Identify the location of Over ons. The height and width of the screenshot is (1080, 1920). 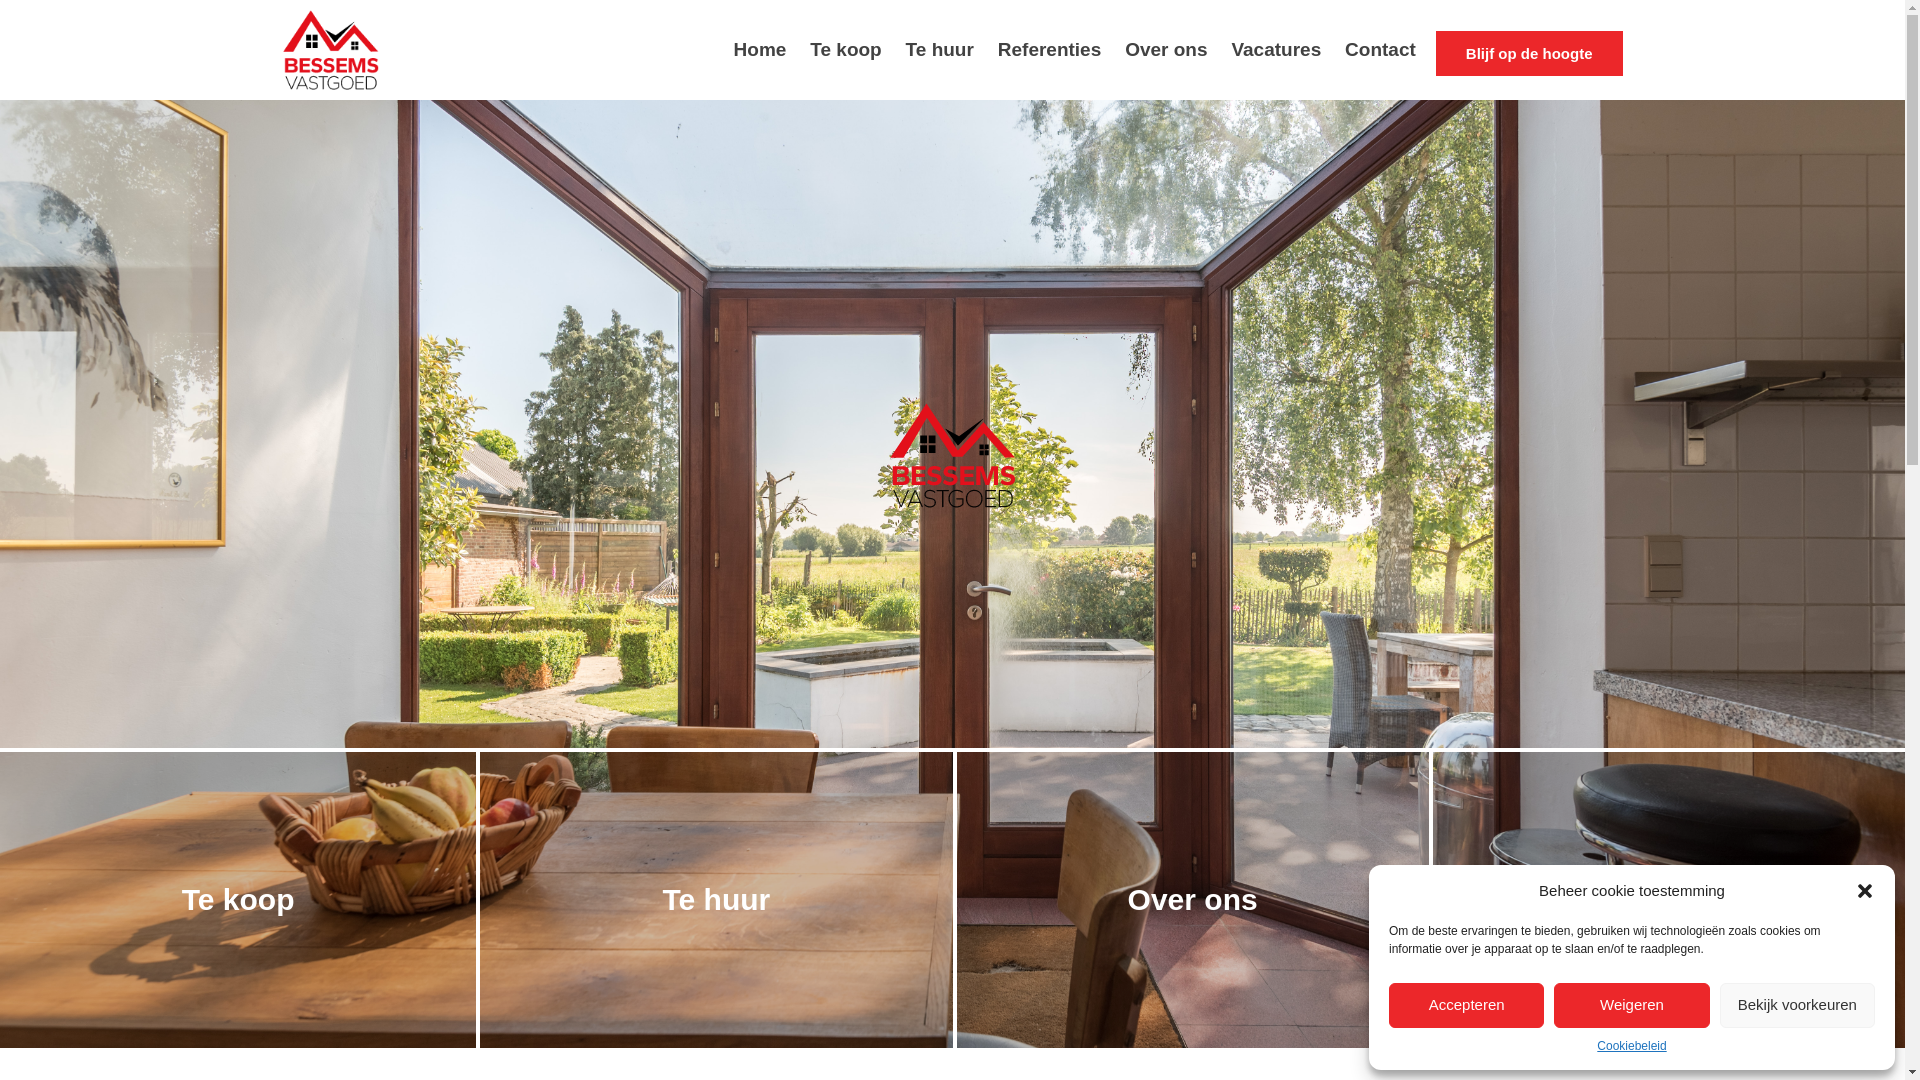
(1190, 898).